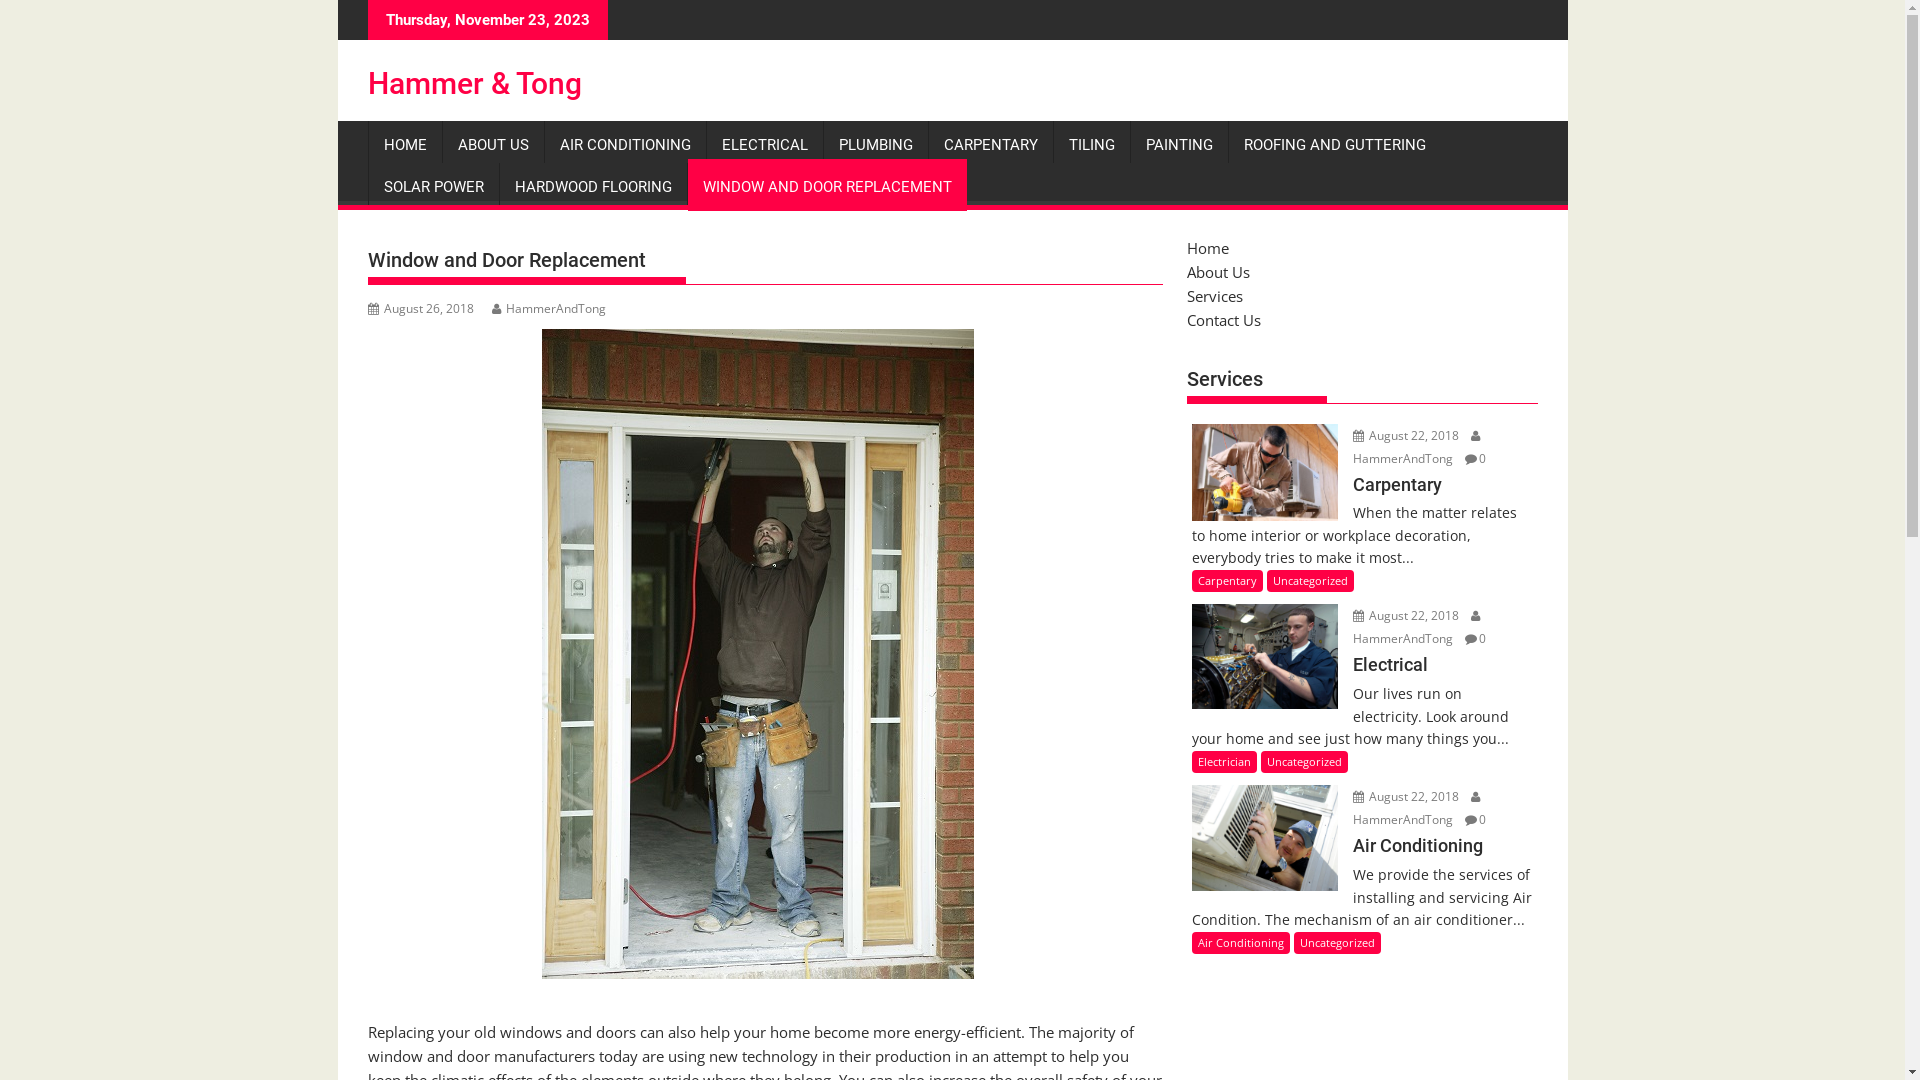 This screenshot has width=1920, height=1080. I want to click on TILING, so click(1092, 145).